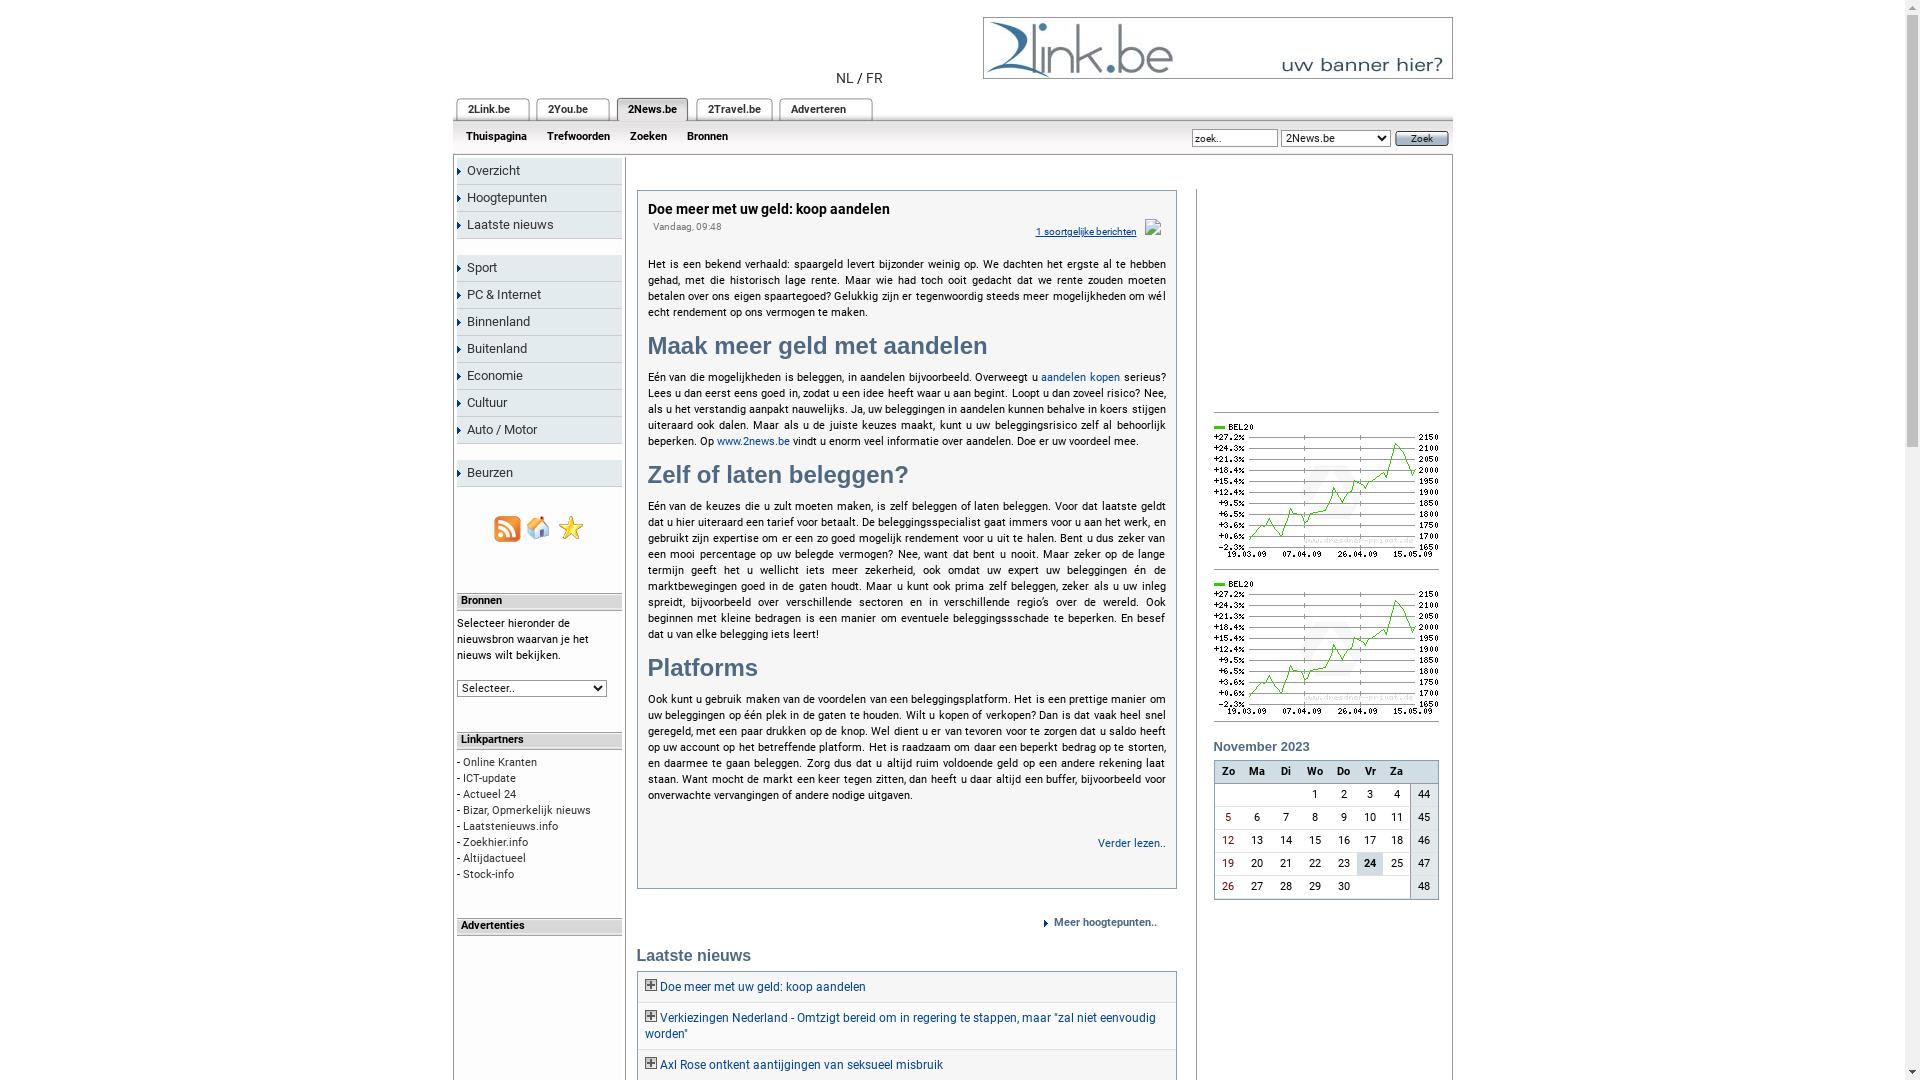  I want to click on Verder lezen.., so click(1132, 844).